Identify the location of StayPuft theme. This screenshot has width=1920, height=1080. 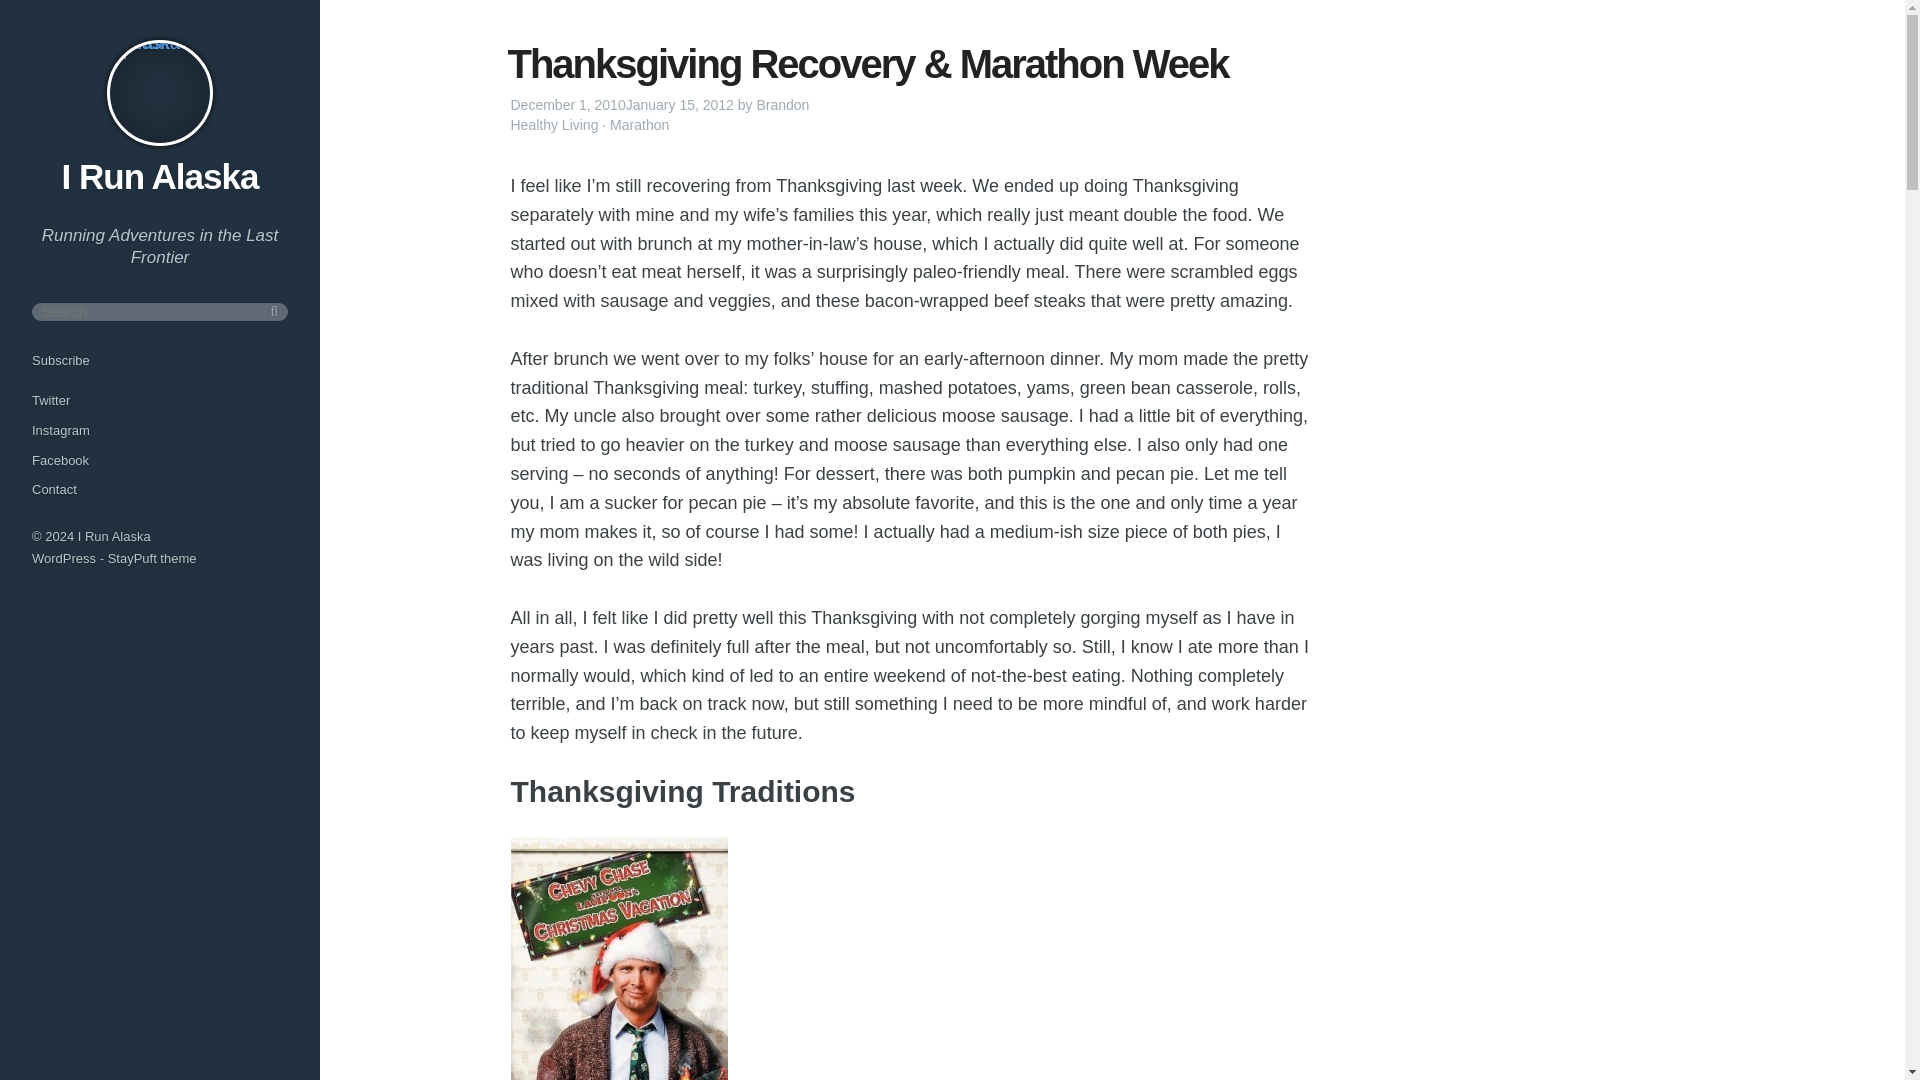
(152, 558).